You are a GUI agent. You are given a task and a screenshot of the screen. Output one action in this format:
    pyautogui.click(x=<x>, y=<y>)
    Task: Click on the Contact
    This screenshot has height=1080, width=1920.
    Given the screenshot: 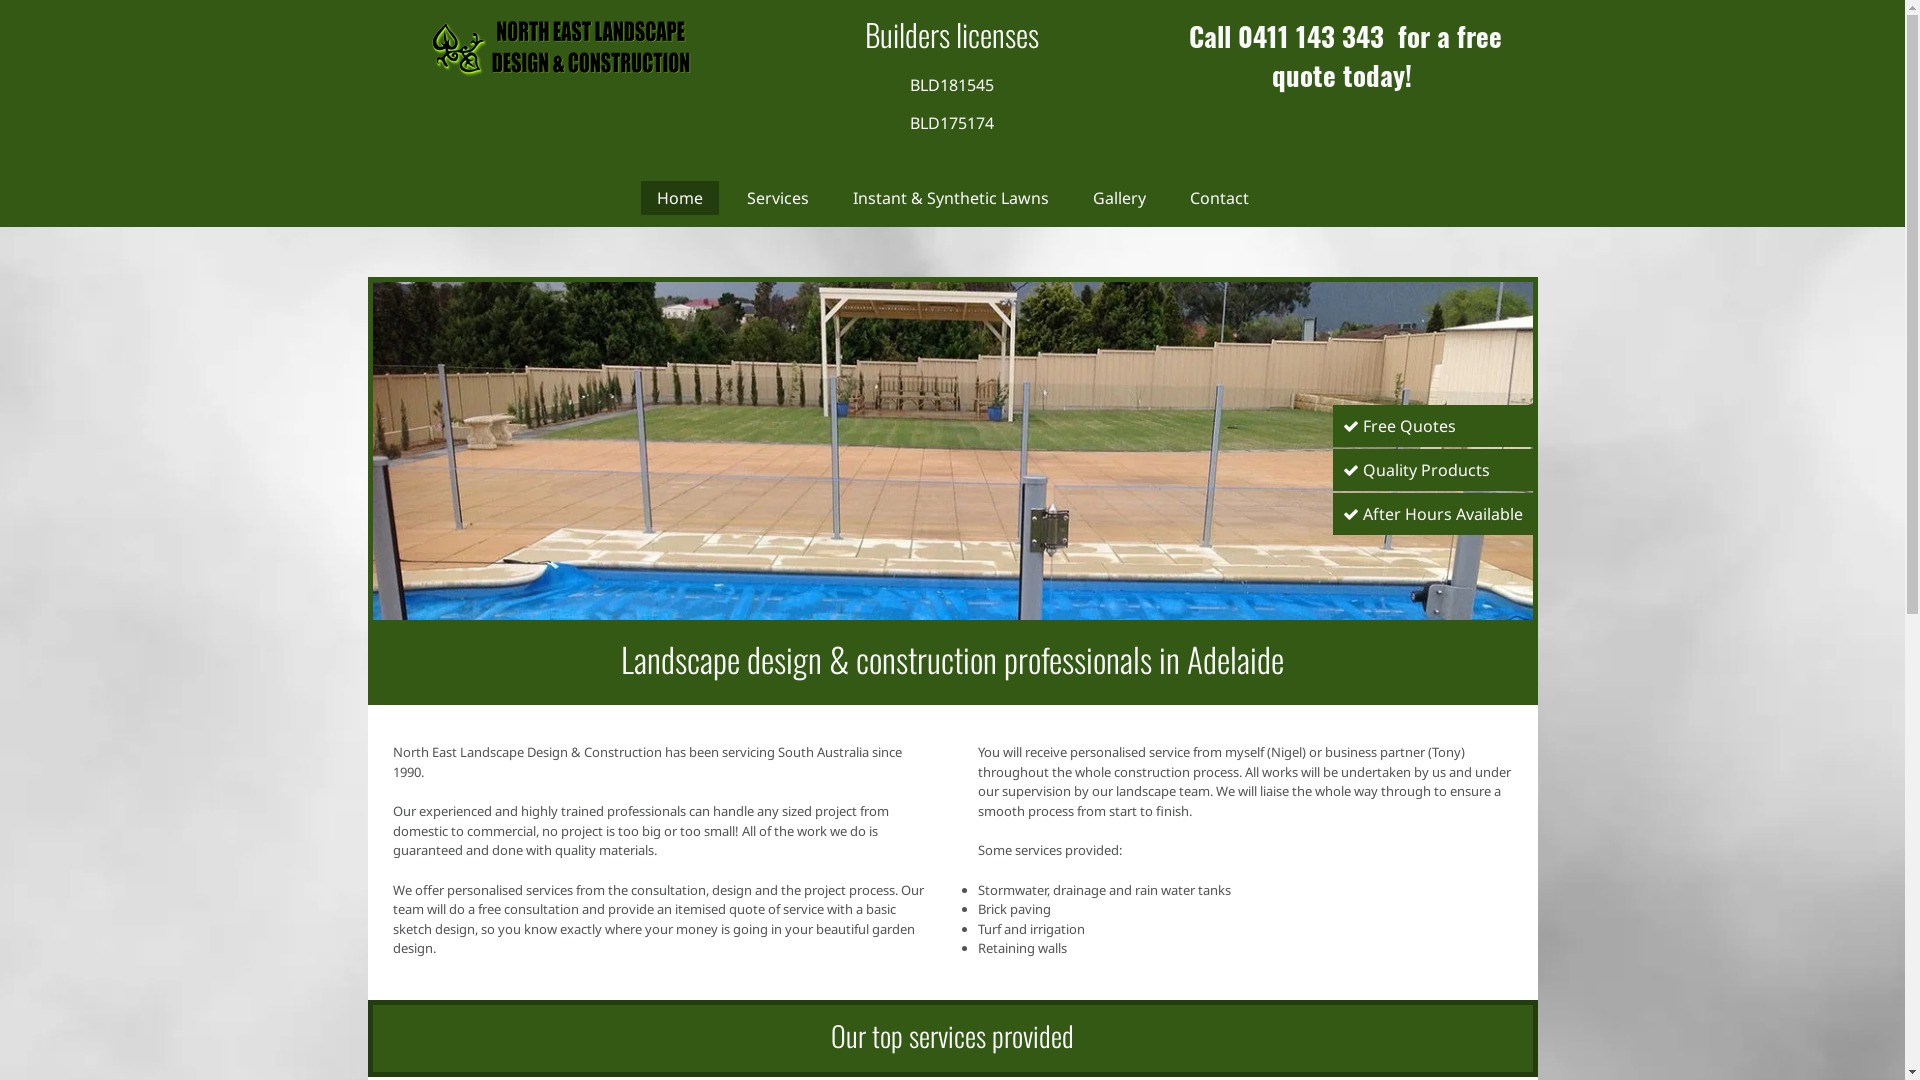 What is the action you would take?
    pyautogui.click(x=1220, y=198)
    